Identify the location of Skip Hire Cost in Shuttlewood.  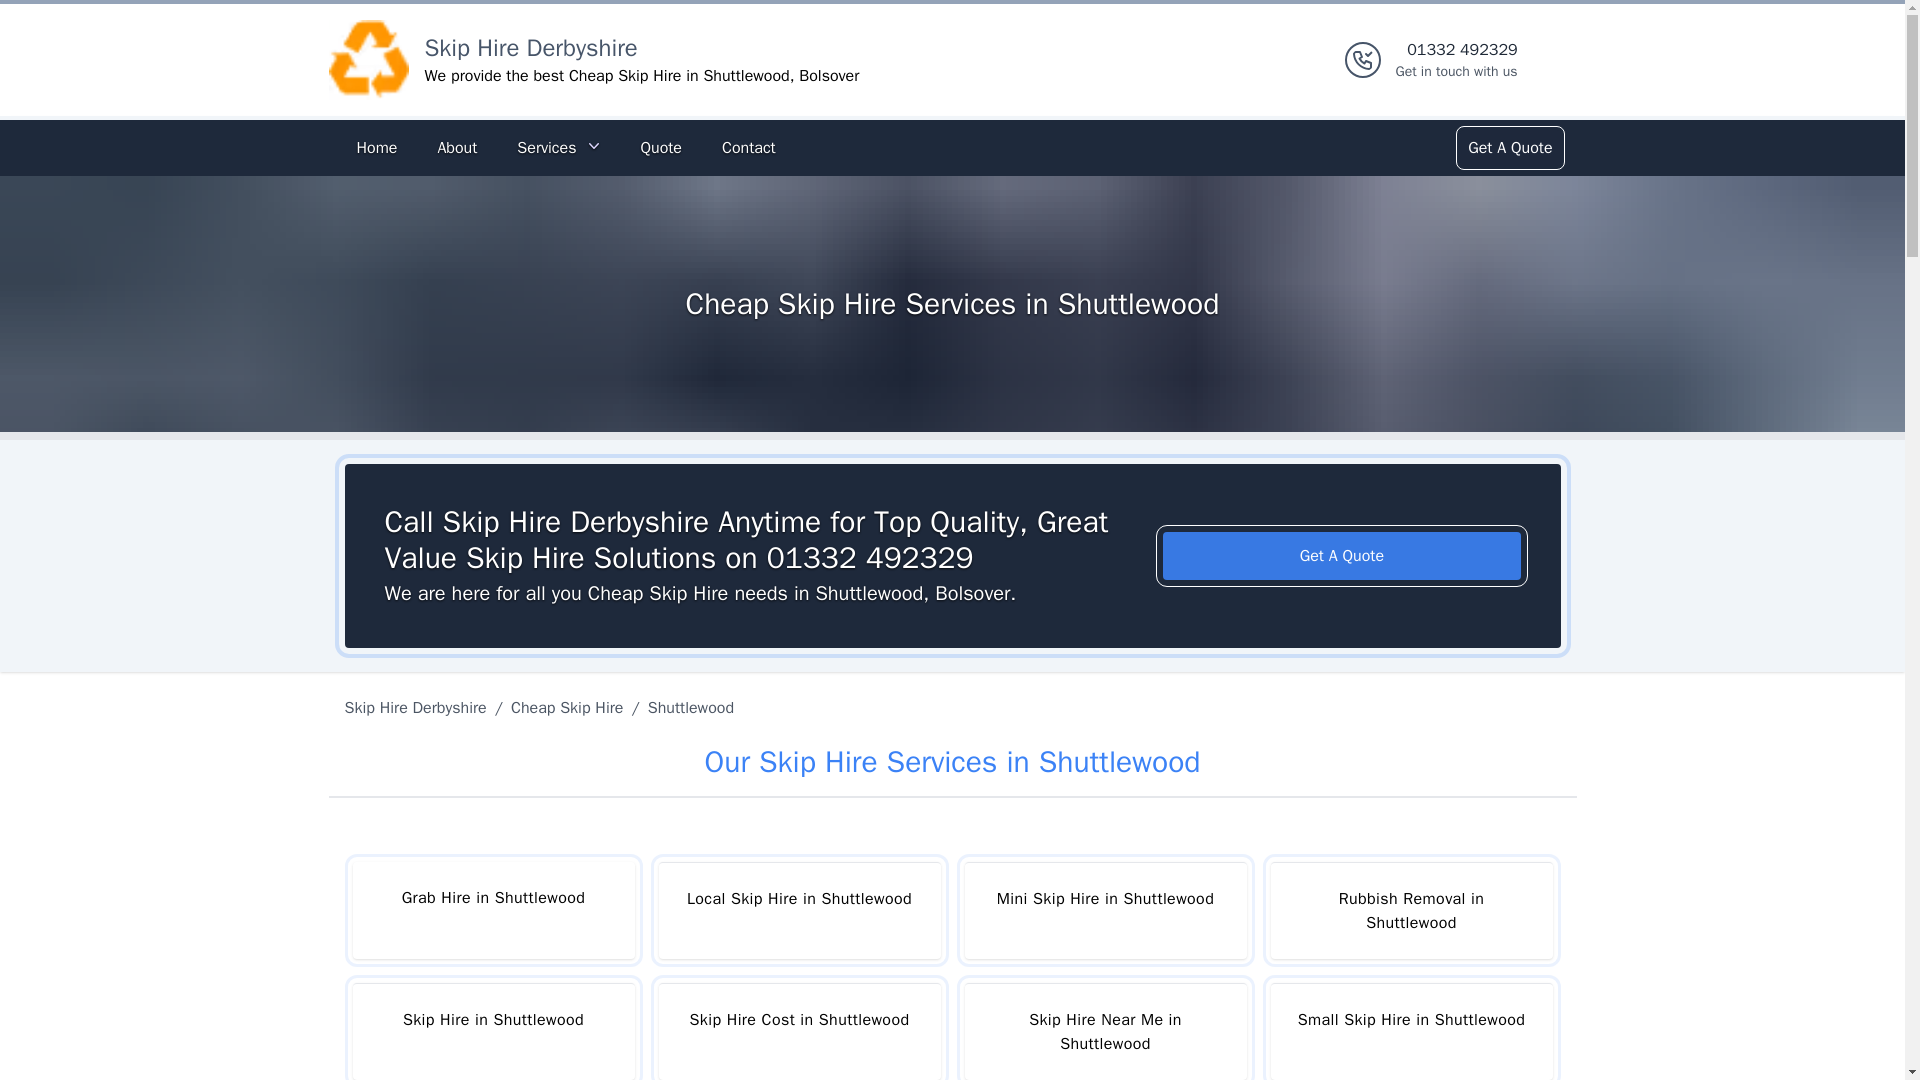
(456, 148).